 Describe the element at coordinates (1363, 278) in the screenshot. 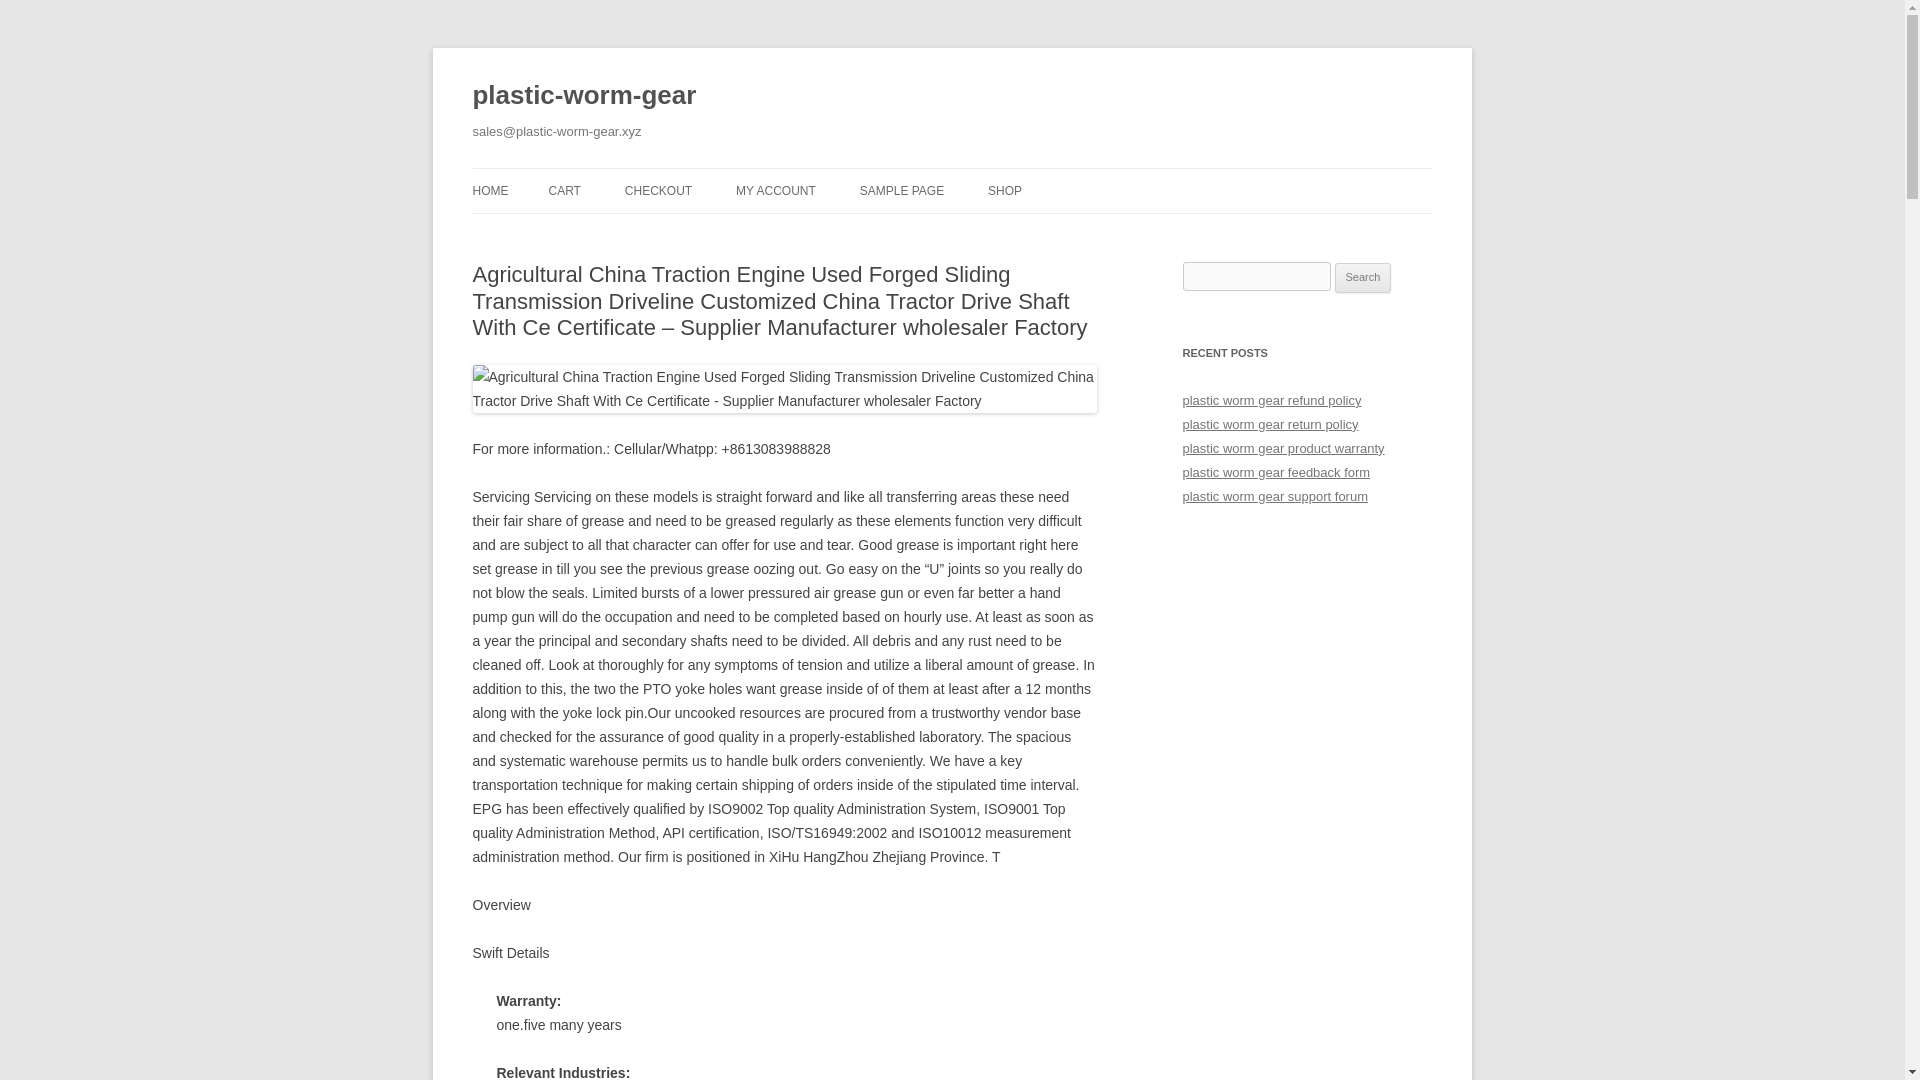

I see `Search` at that location.